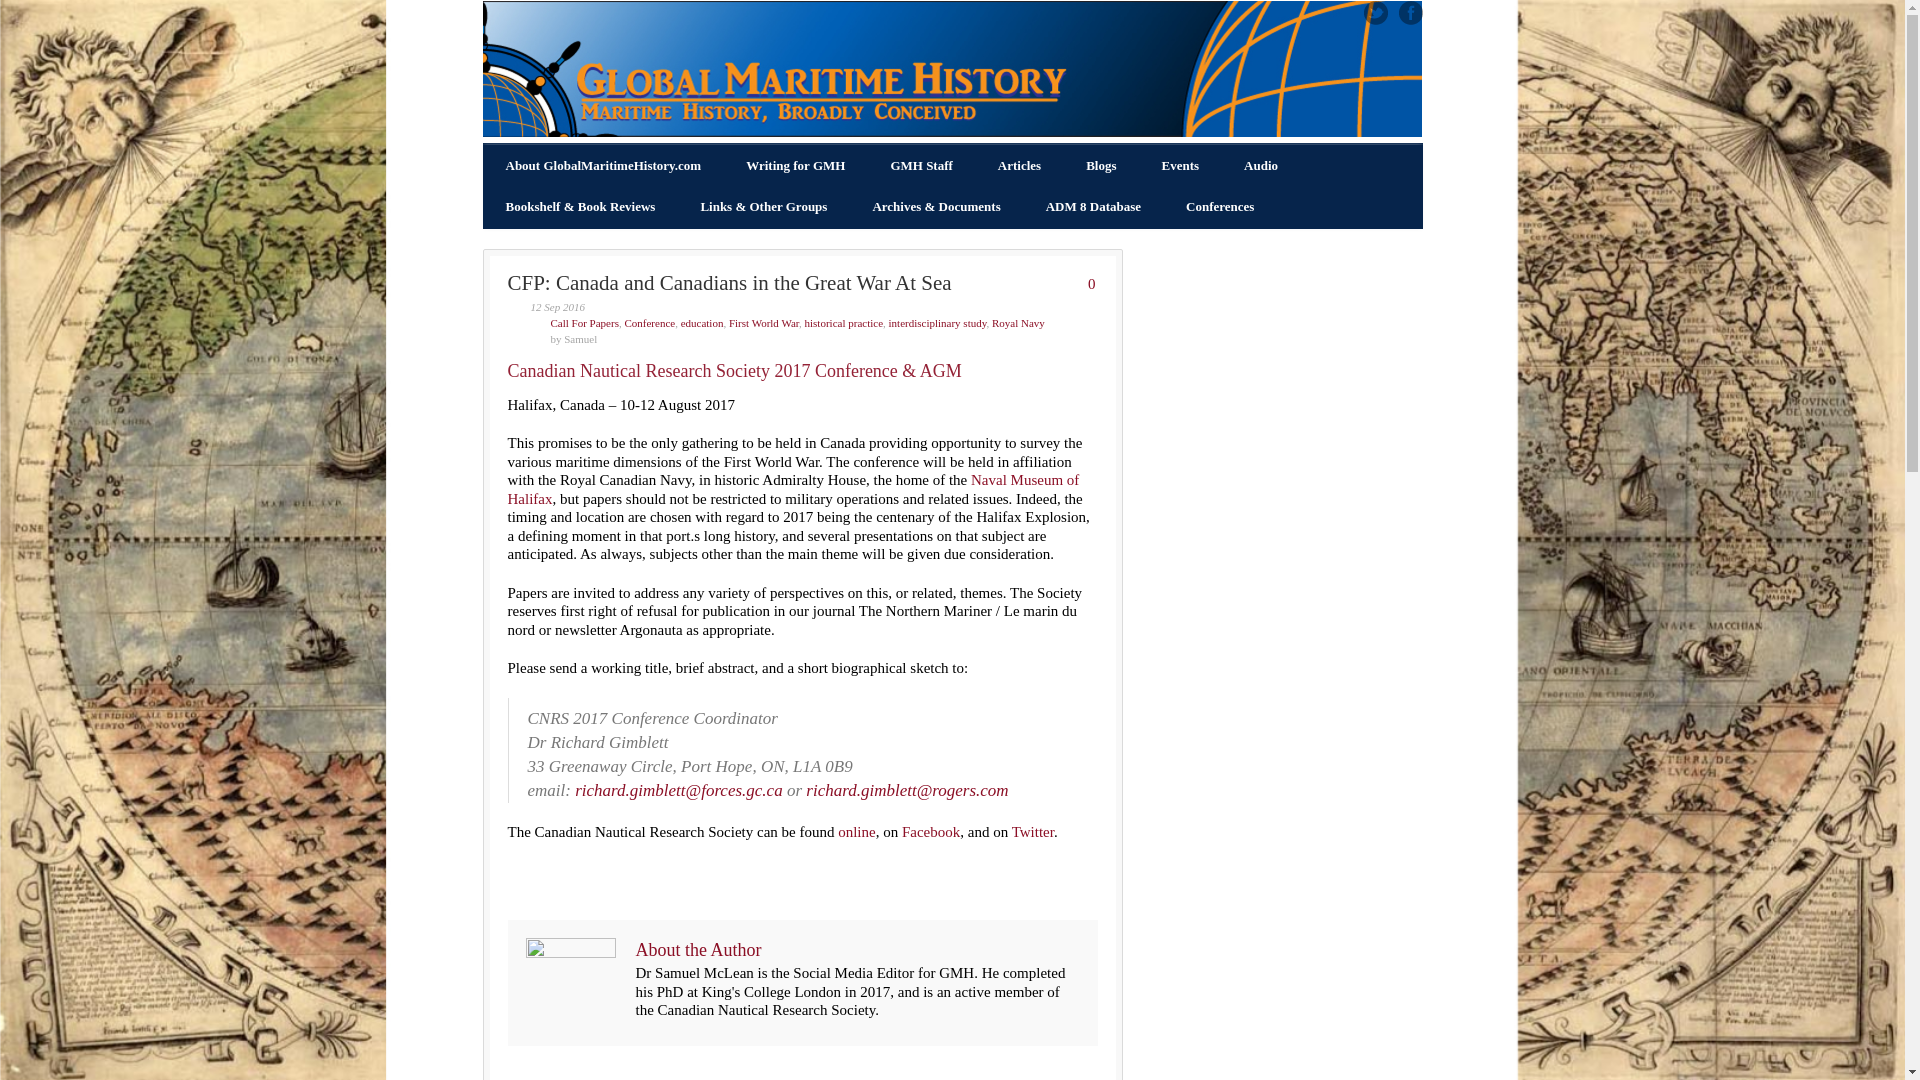  Describe the element at coordinates (795, 166) in the screenshot. I see `Writing for GMH` at that location.